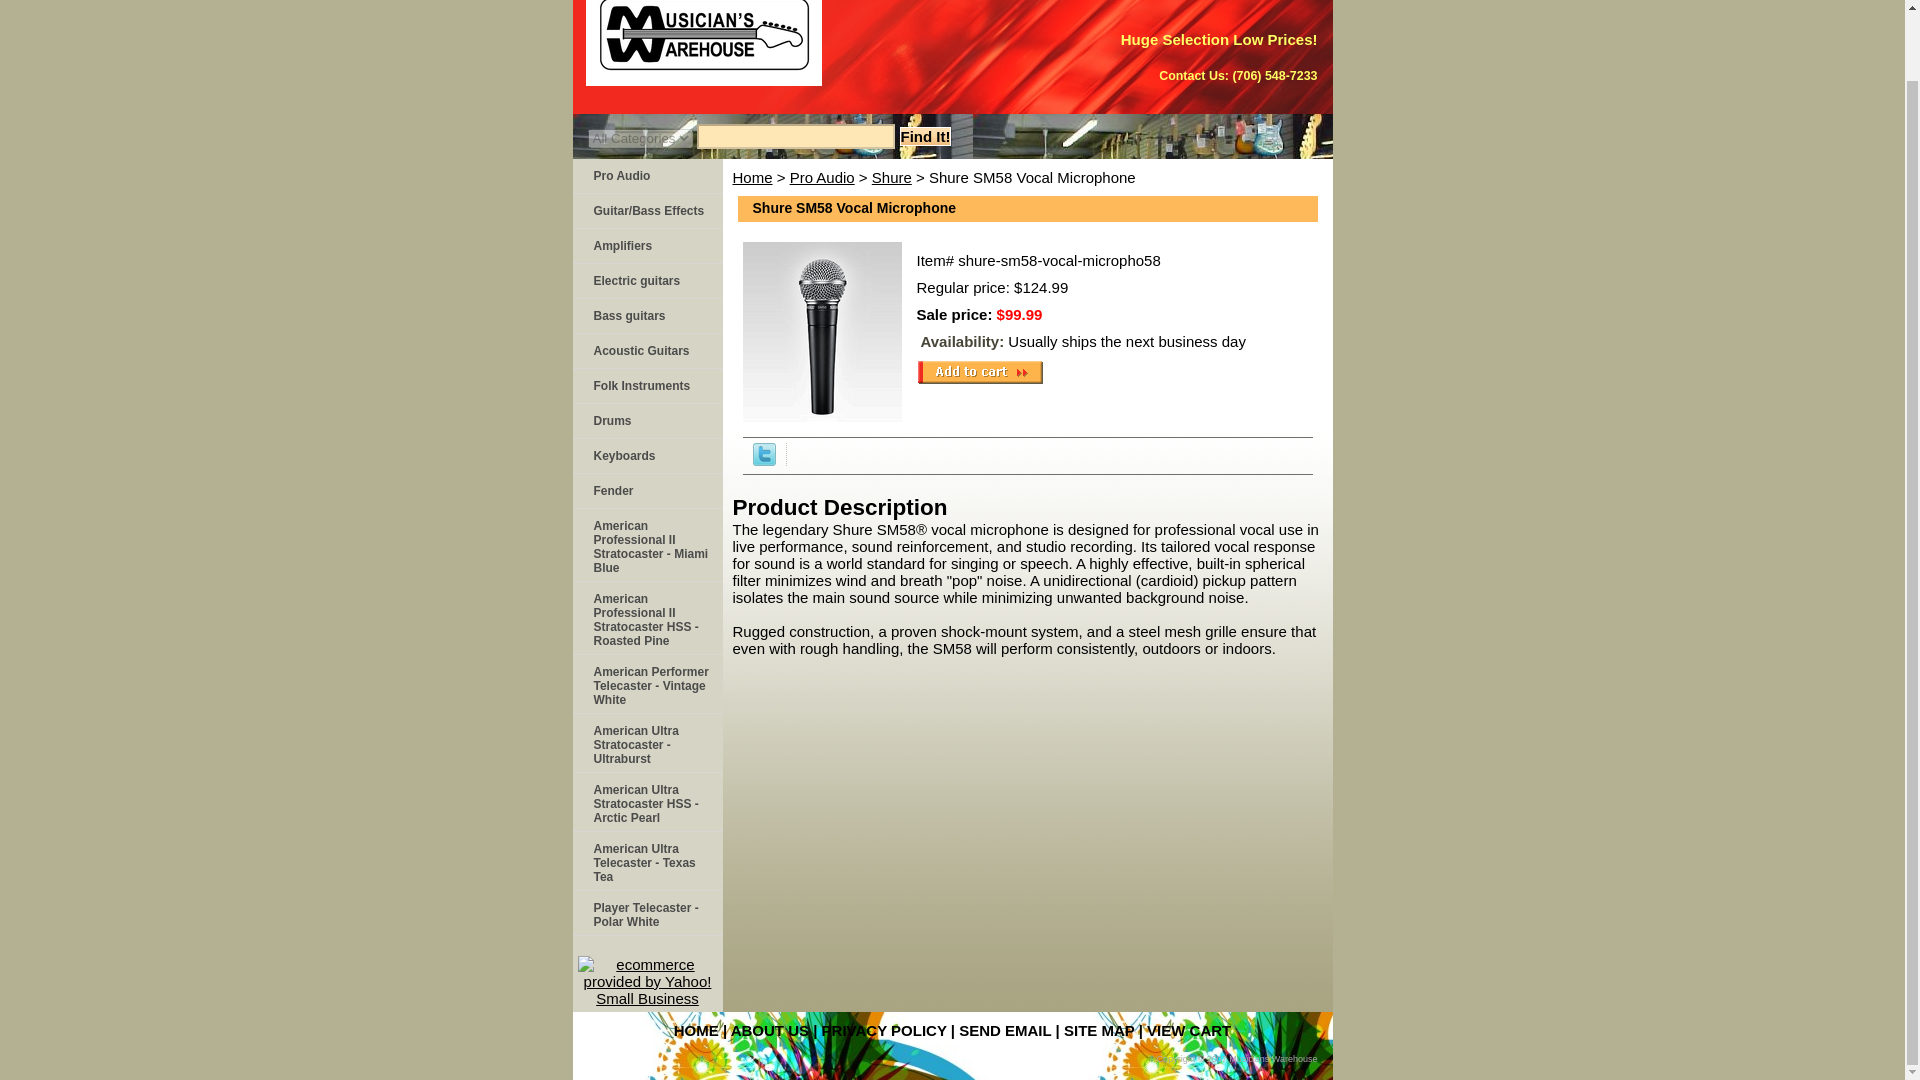 This screenshot has height=1080, width=1920. Describe the element at coordinates (892, 176) in the screenshot. I see `Shure` at that location.